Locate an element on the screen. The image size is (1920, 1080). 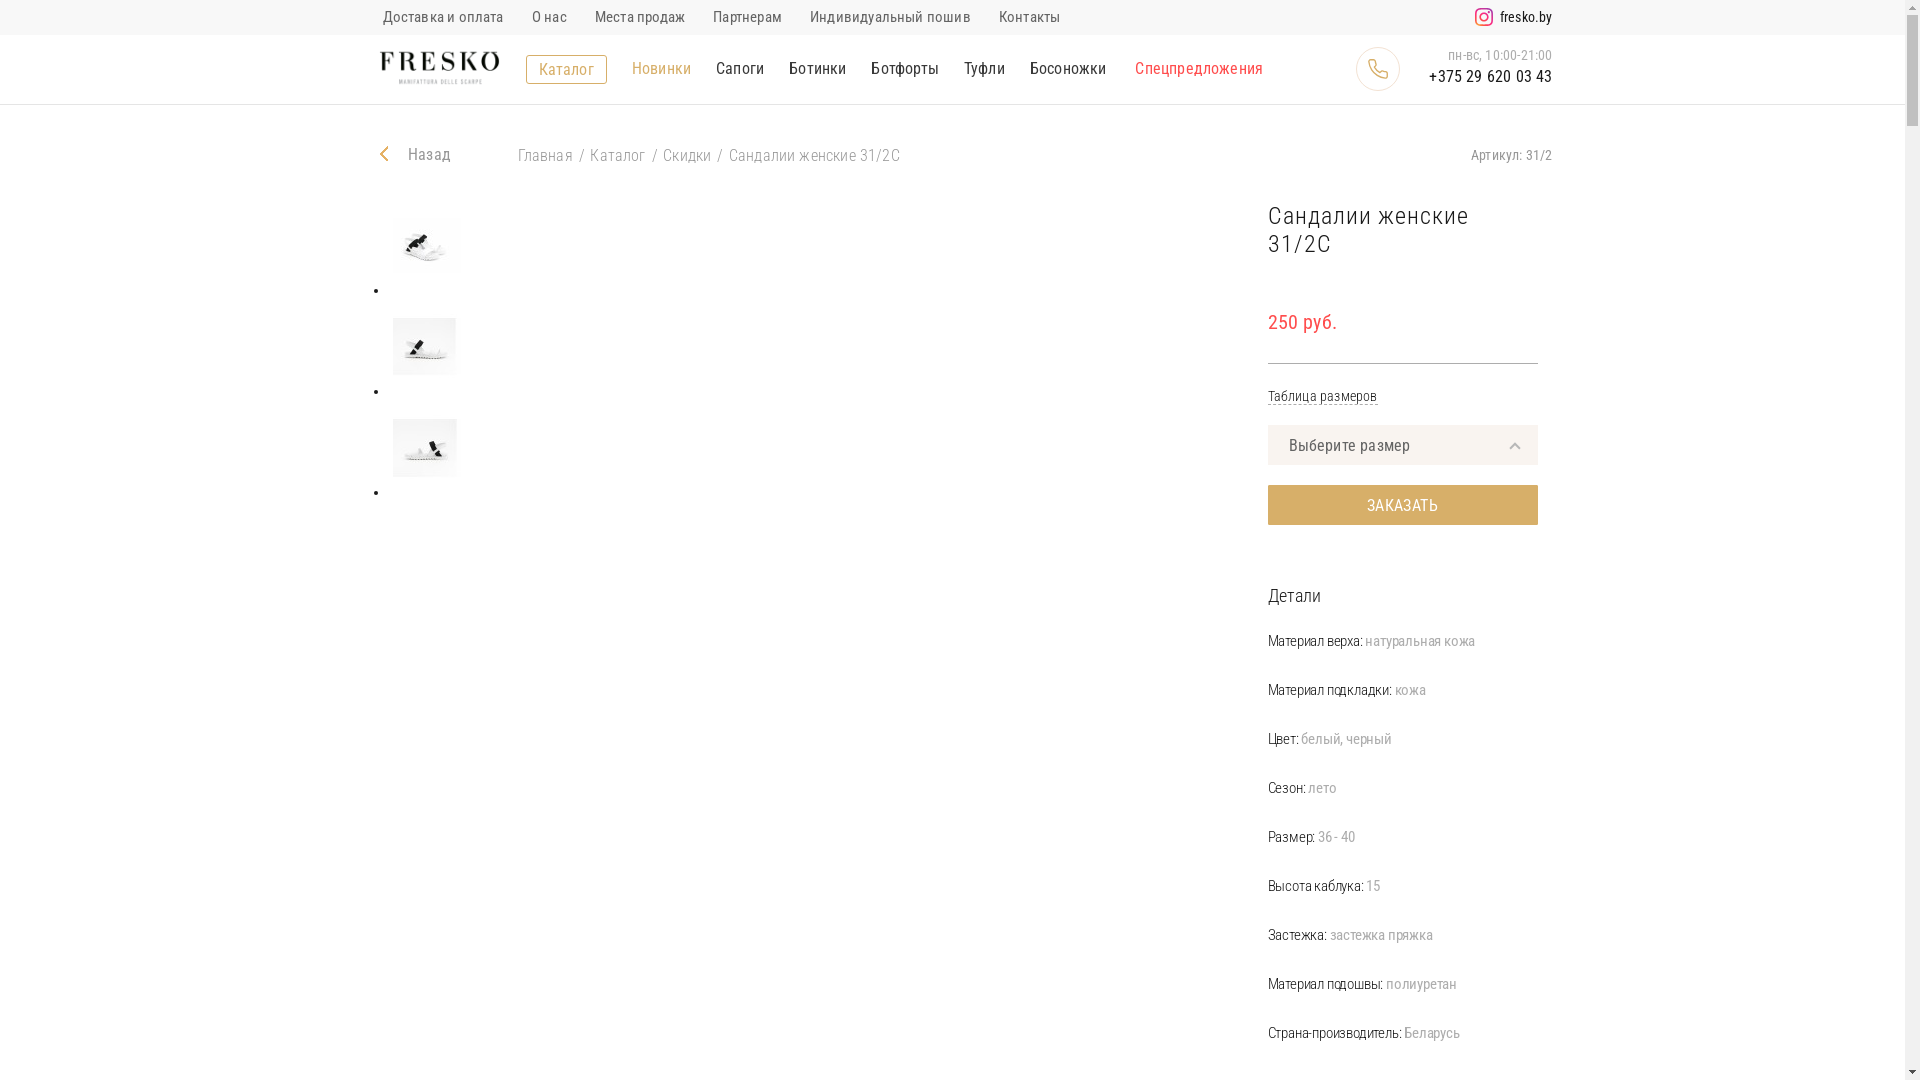
+375 29 620 03 43 is located at coordinates (1482, 76).